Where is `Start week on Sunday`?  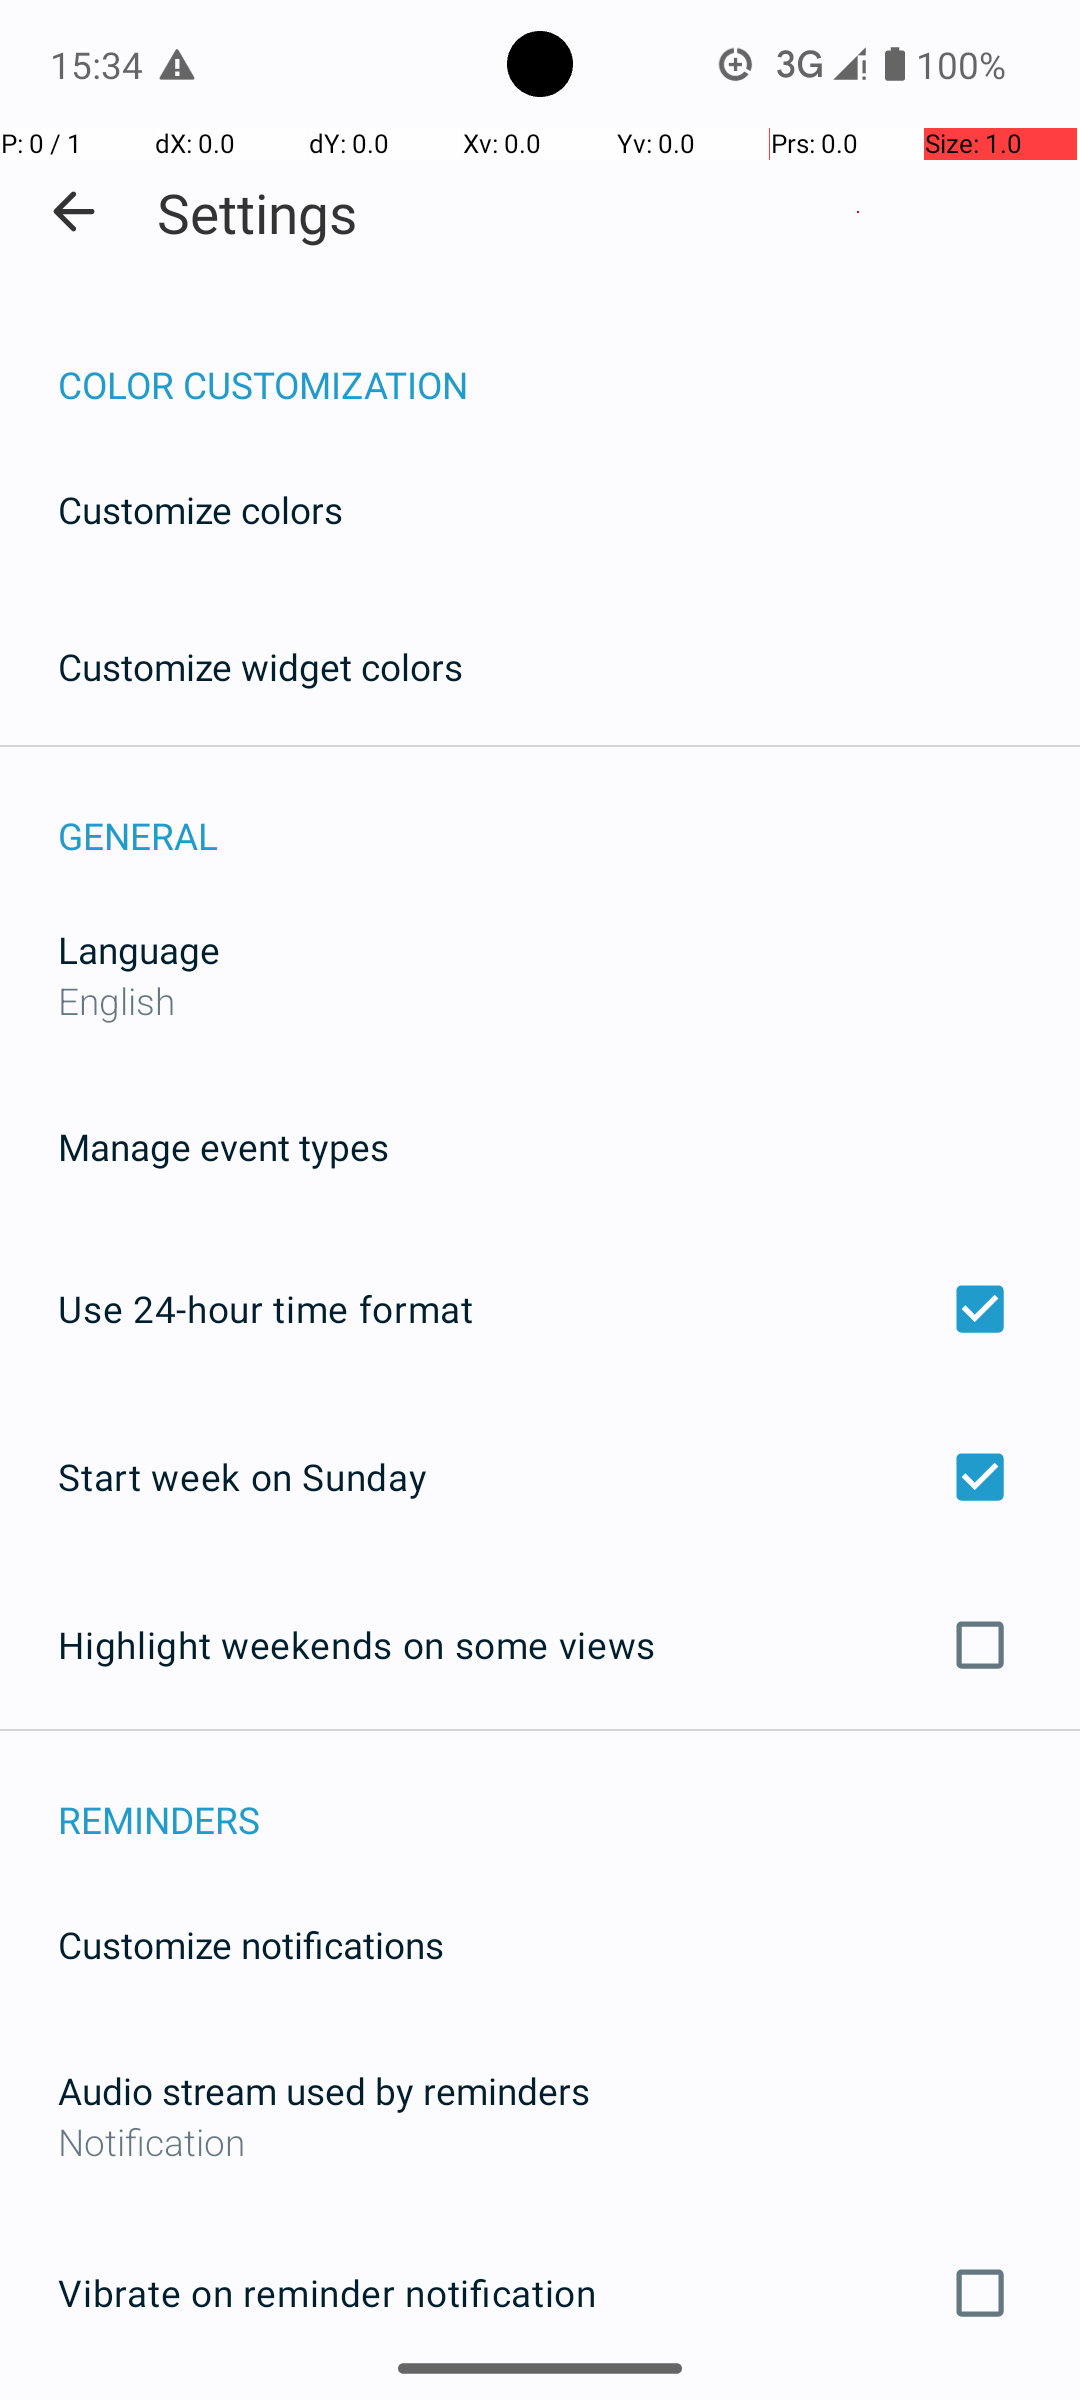
Start week on Sunday is located at coordinates (540, 1476).